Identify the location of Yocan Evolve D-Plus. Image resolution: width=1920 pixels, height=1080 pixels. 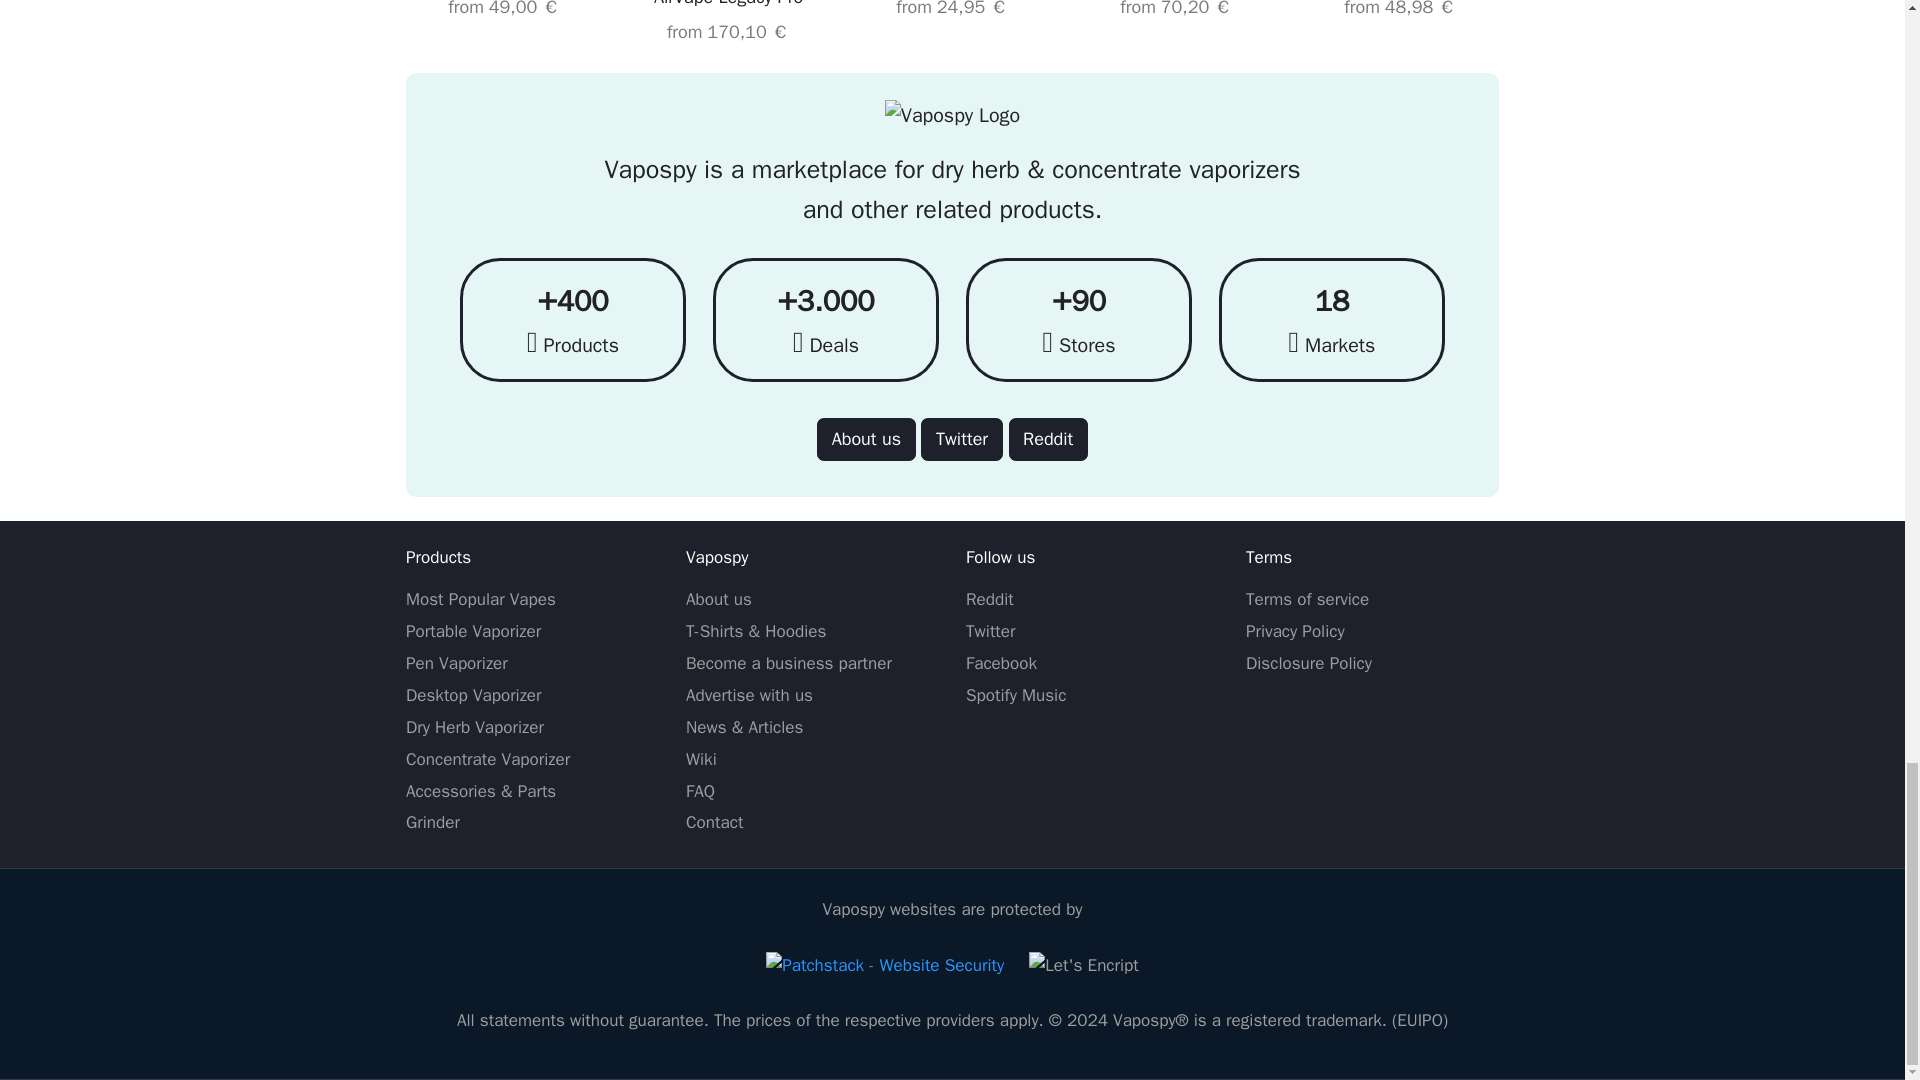
(1400, 10).